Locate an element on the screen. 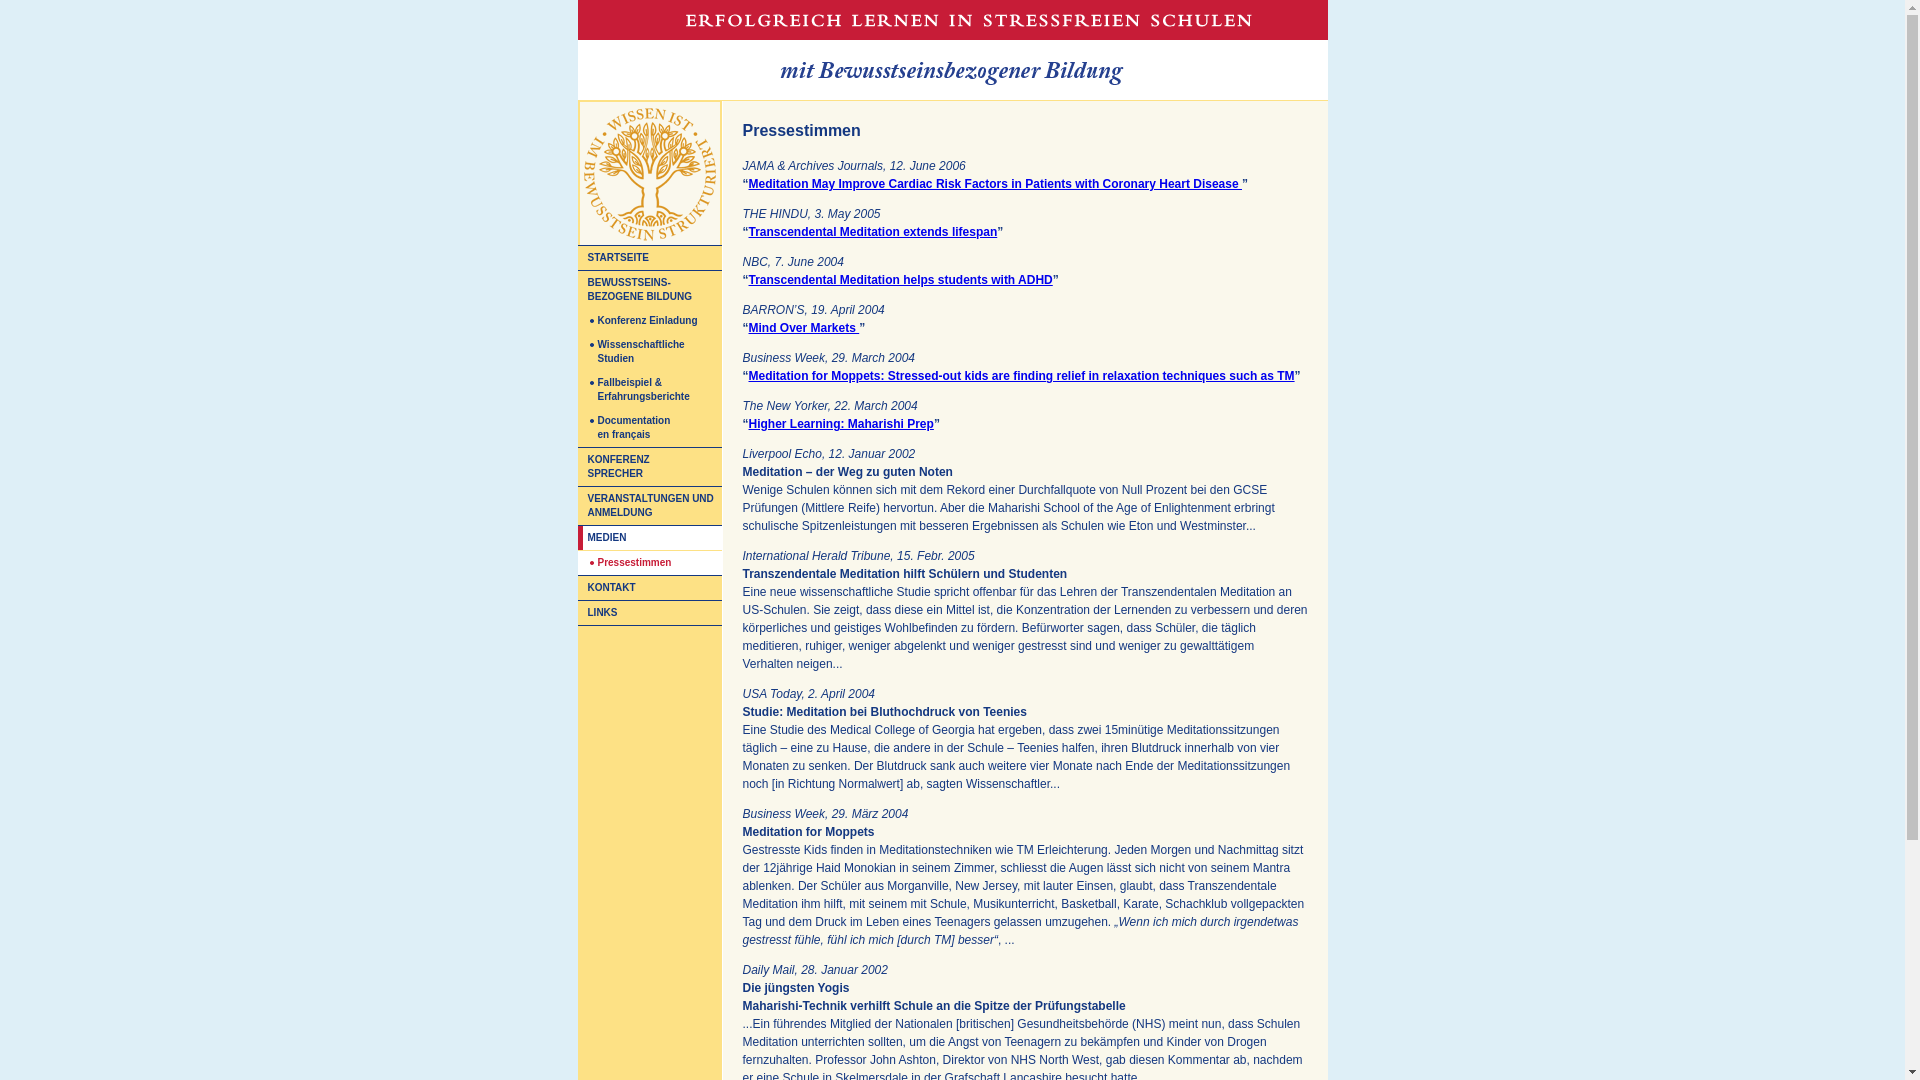  LINKS is located at coordinates (650, 613).